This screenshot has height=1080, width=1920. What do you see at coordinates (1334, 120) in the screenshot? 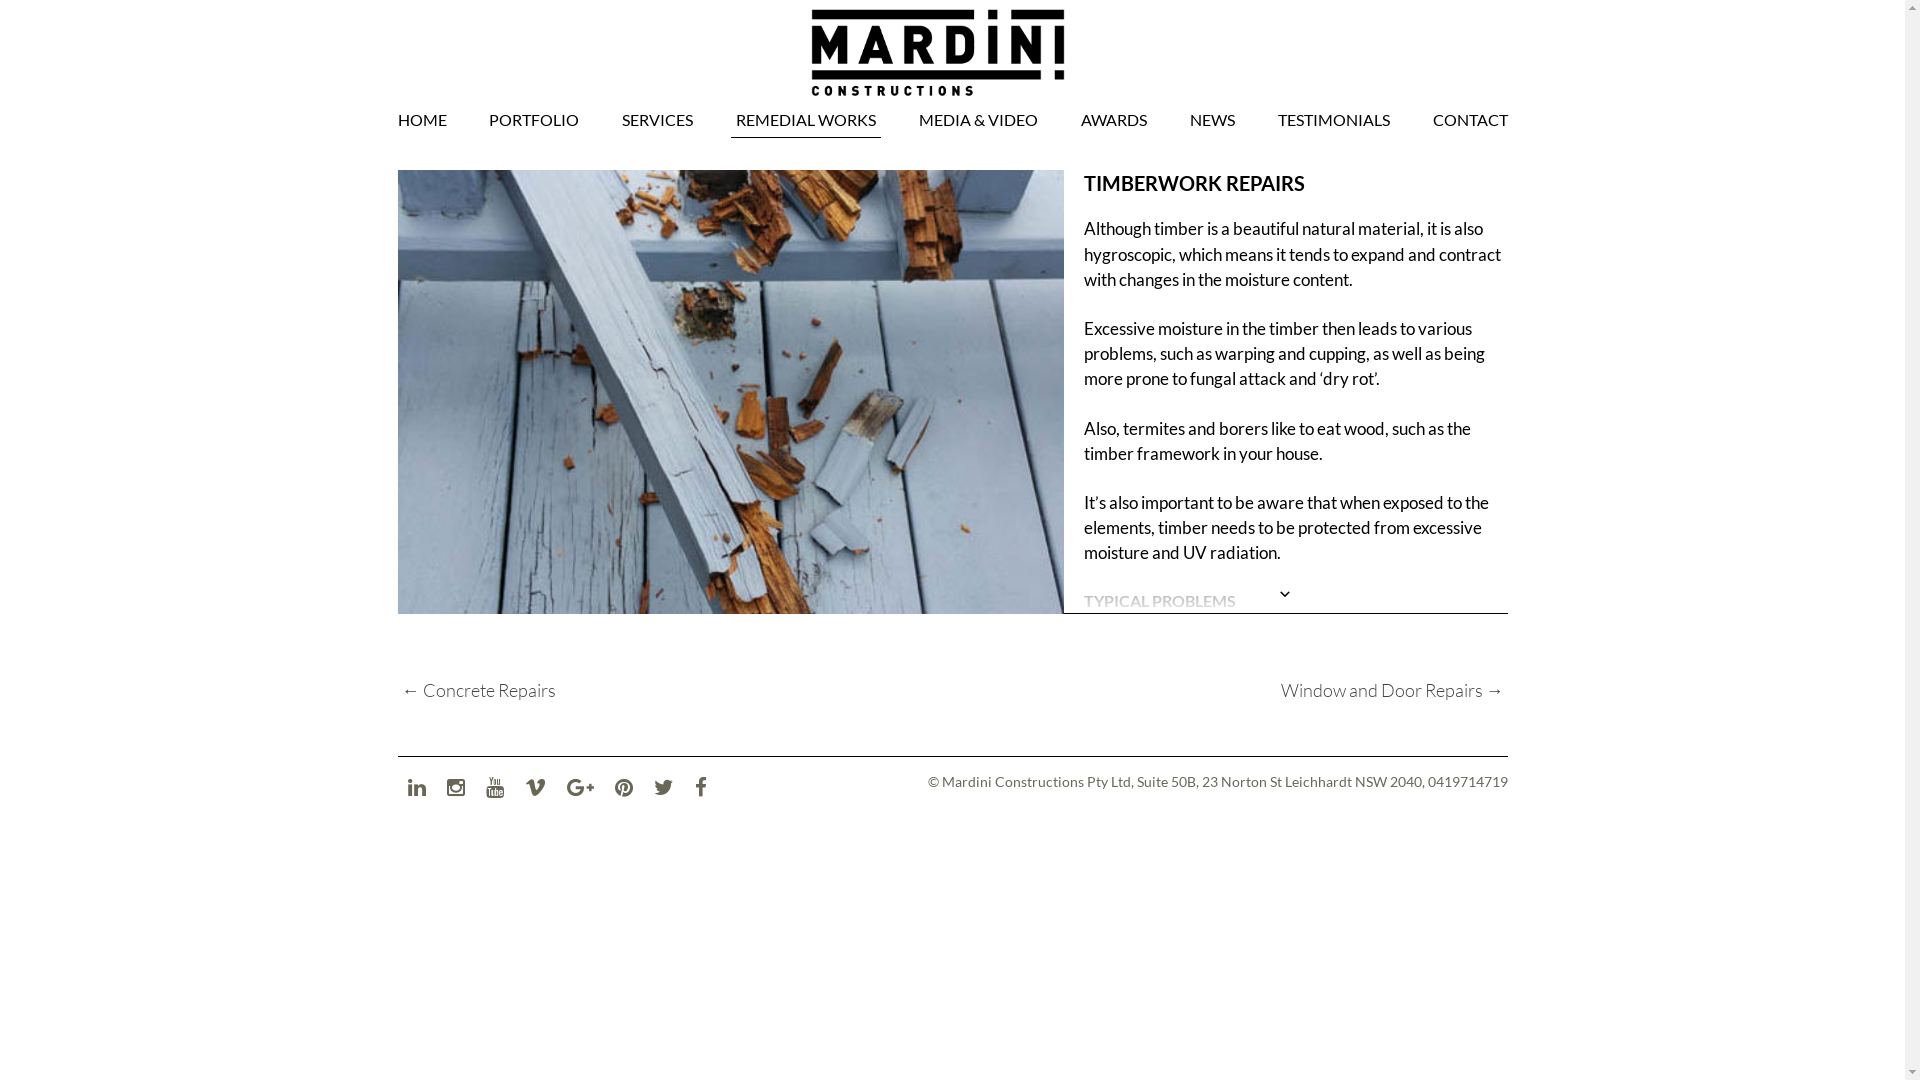
I see `TESTIMONIALS` at bounding box center [1334, 120].